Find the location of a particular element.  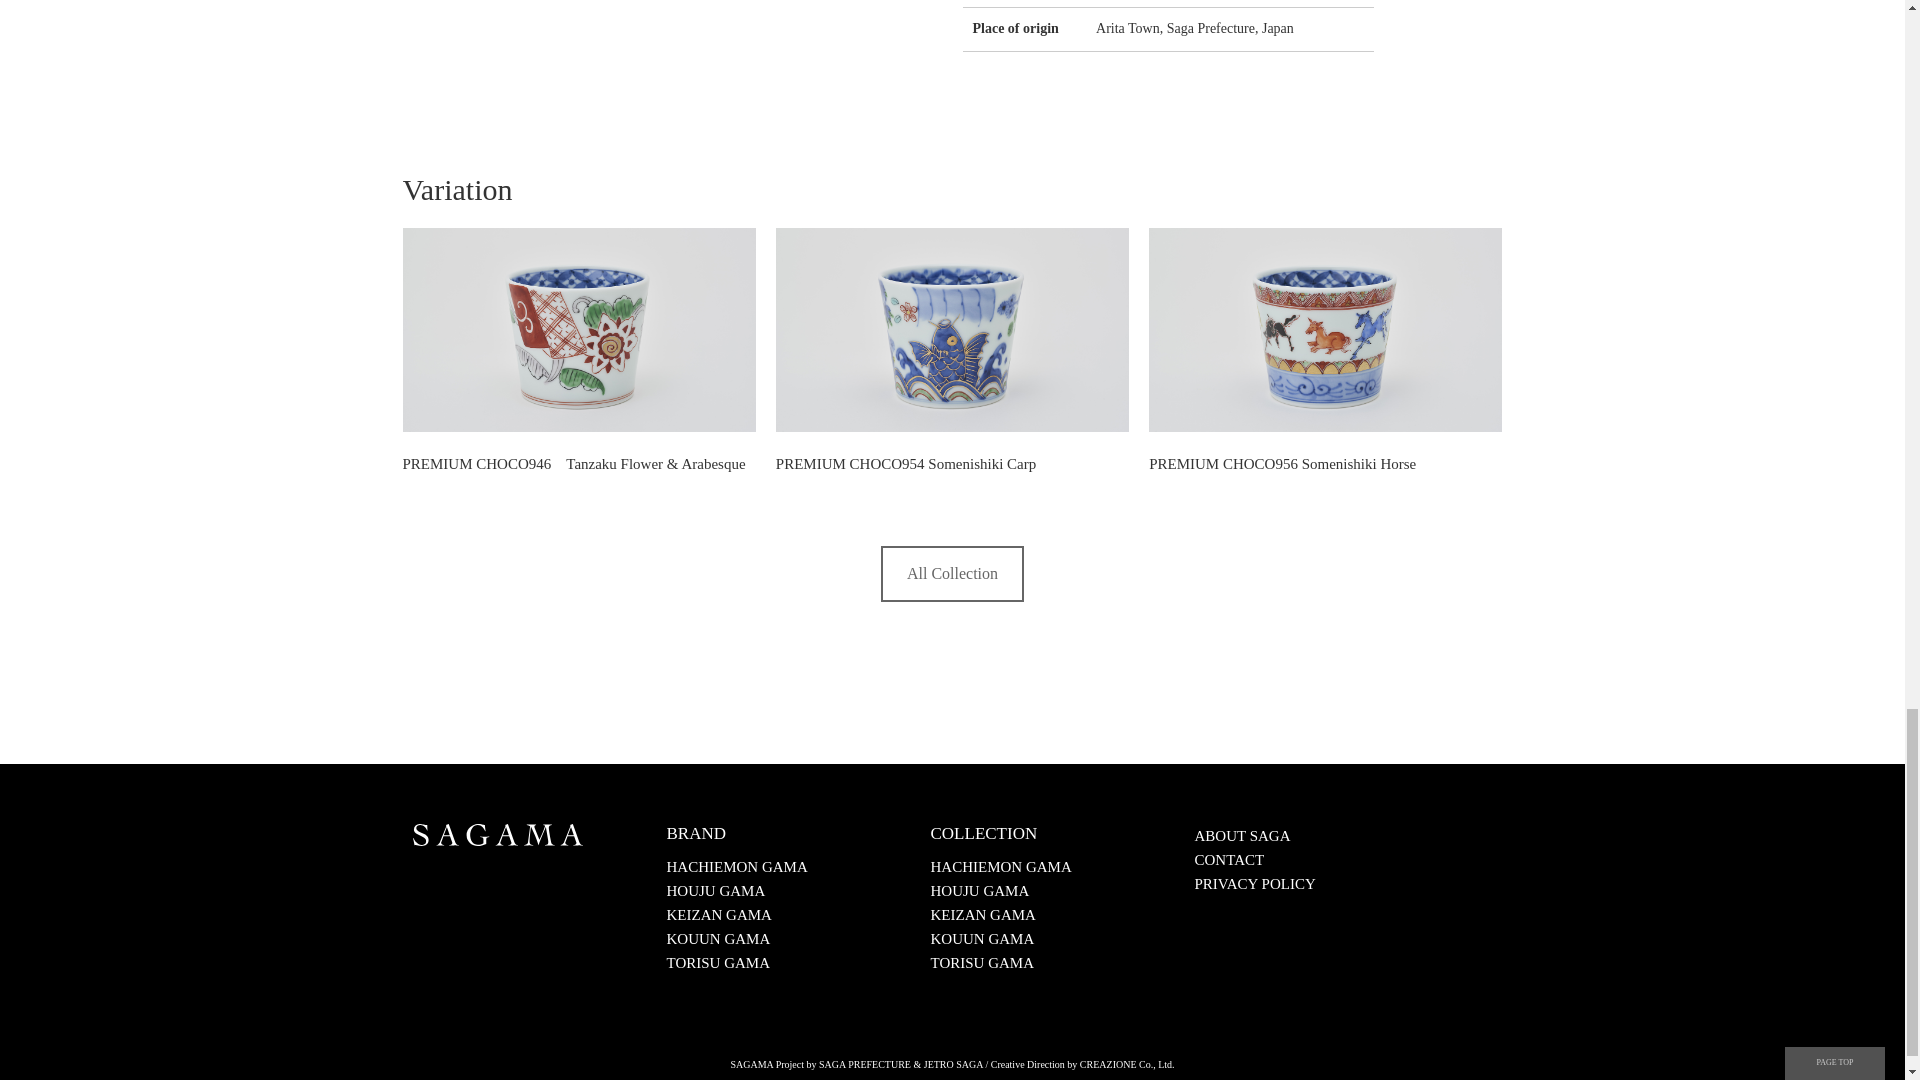

TORISU GAMA is located at coordinates (718, 962).